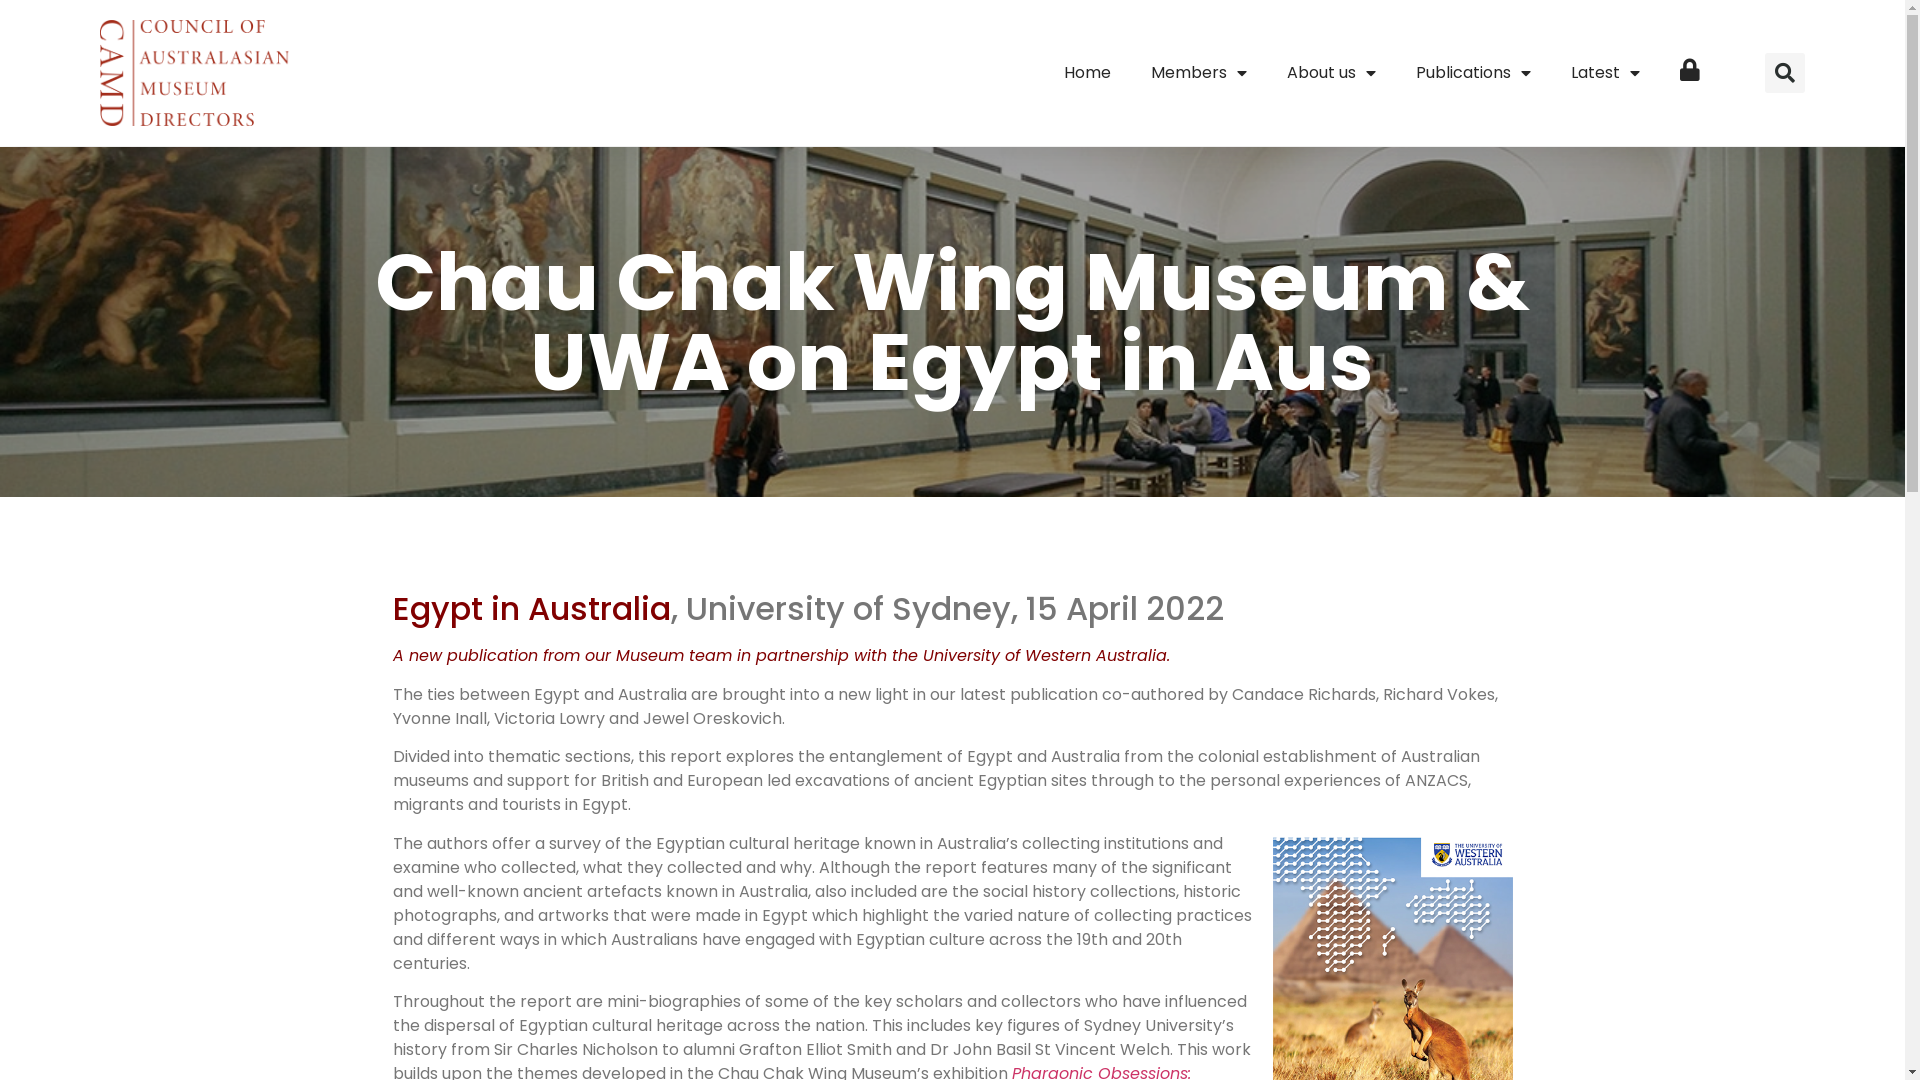 The image size is (1920, 1080). I want to click on Latest, so click(1606, 73).